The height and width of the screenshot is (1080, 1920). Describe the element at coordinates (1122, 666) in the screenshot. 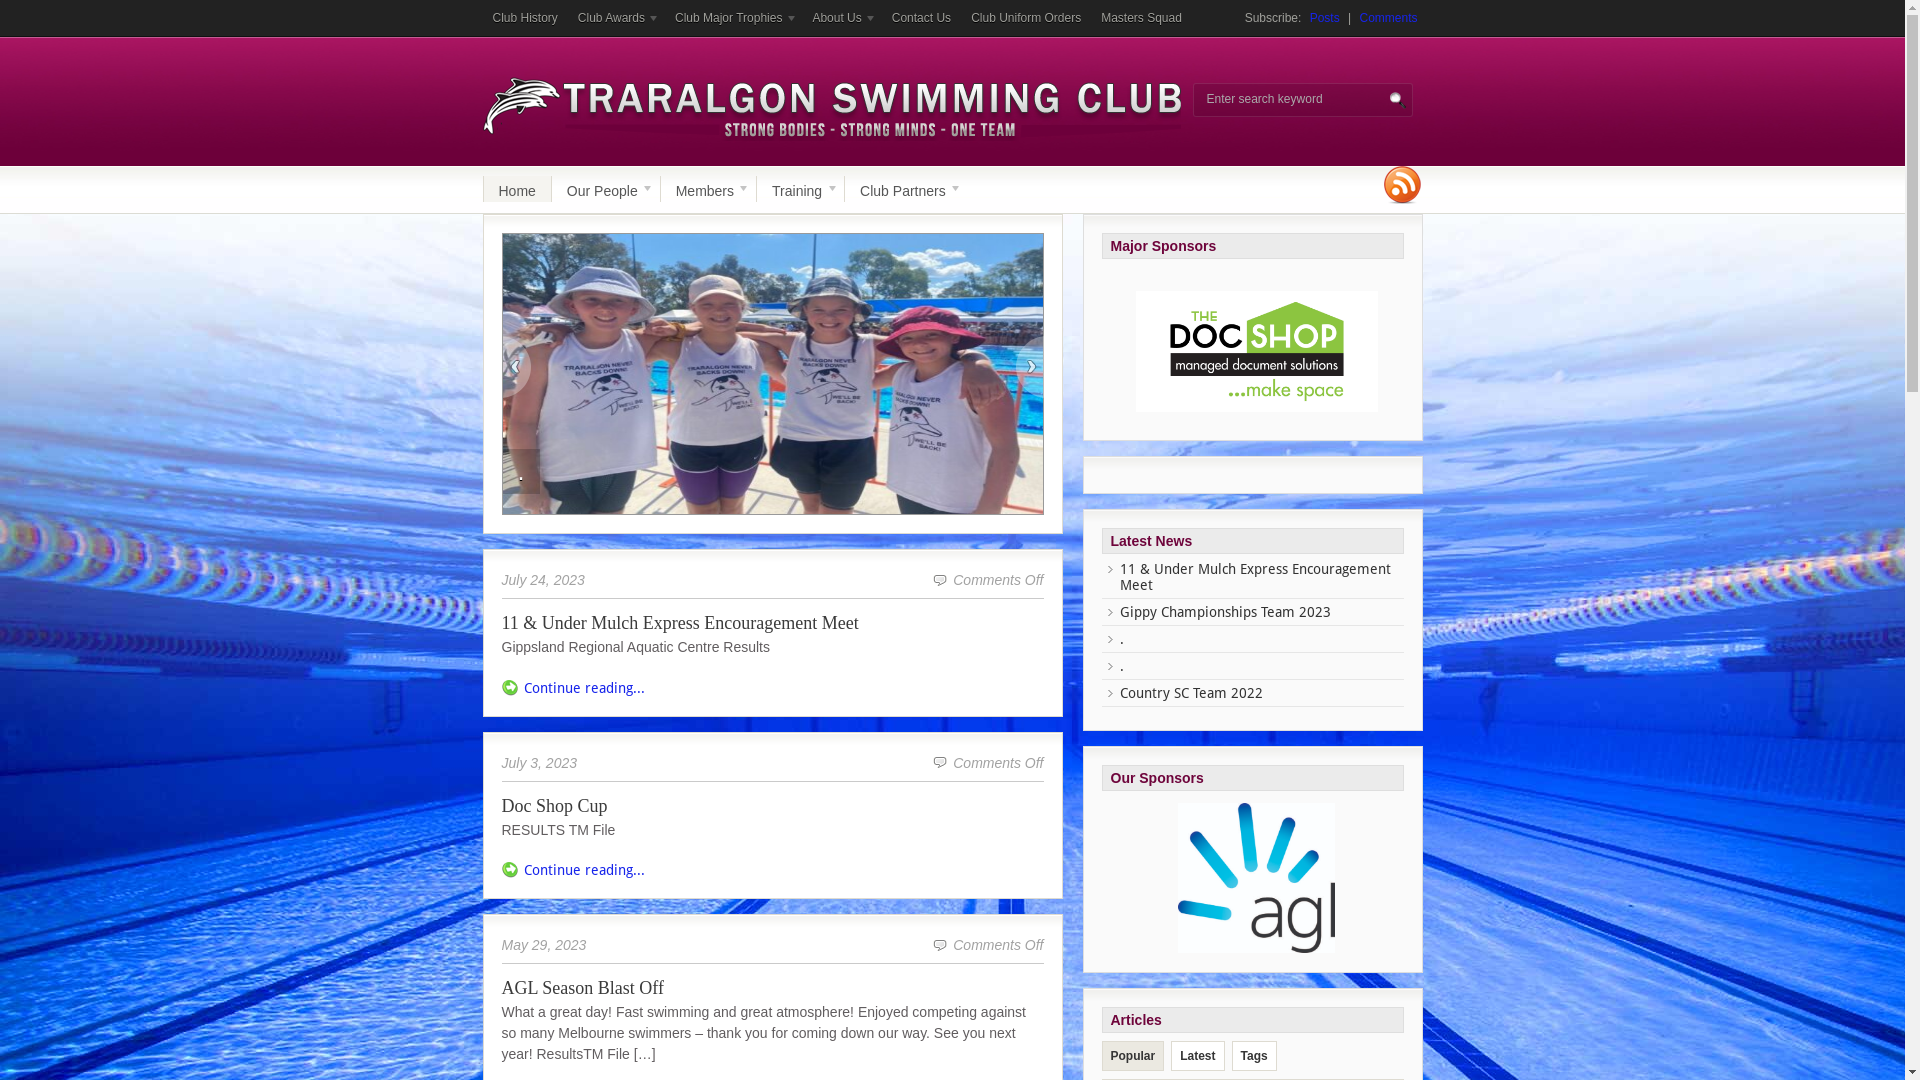

I see `.` at that location.